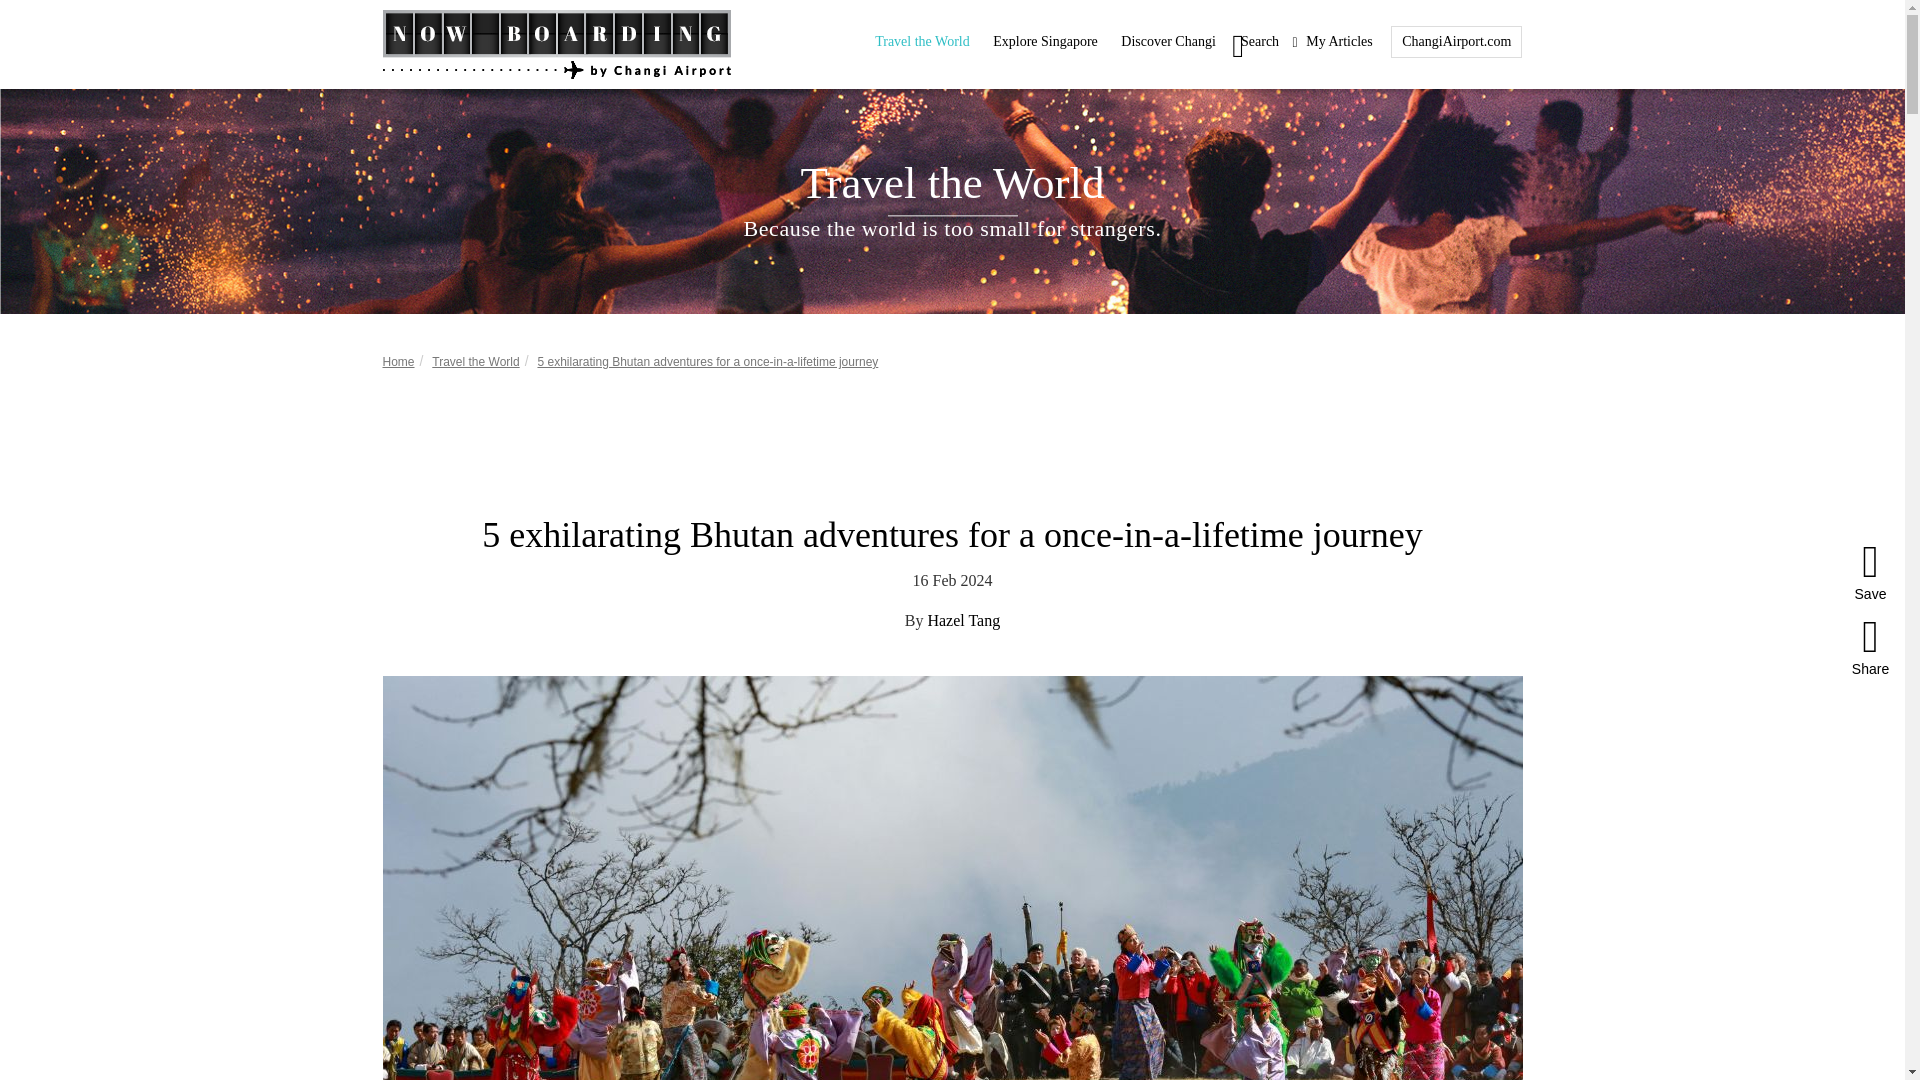 Image resolution: width=1920 pixels, height=1080 pixels. What do you see at coordinates (964, 620) in the screenshot?
I see `Hazel Tang` at bounding box center [964, 620].